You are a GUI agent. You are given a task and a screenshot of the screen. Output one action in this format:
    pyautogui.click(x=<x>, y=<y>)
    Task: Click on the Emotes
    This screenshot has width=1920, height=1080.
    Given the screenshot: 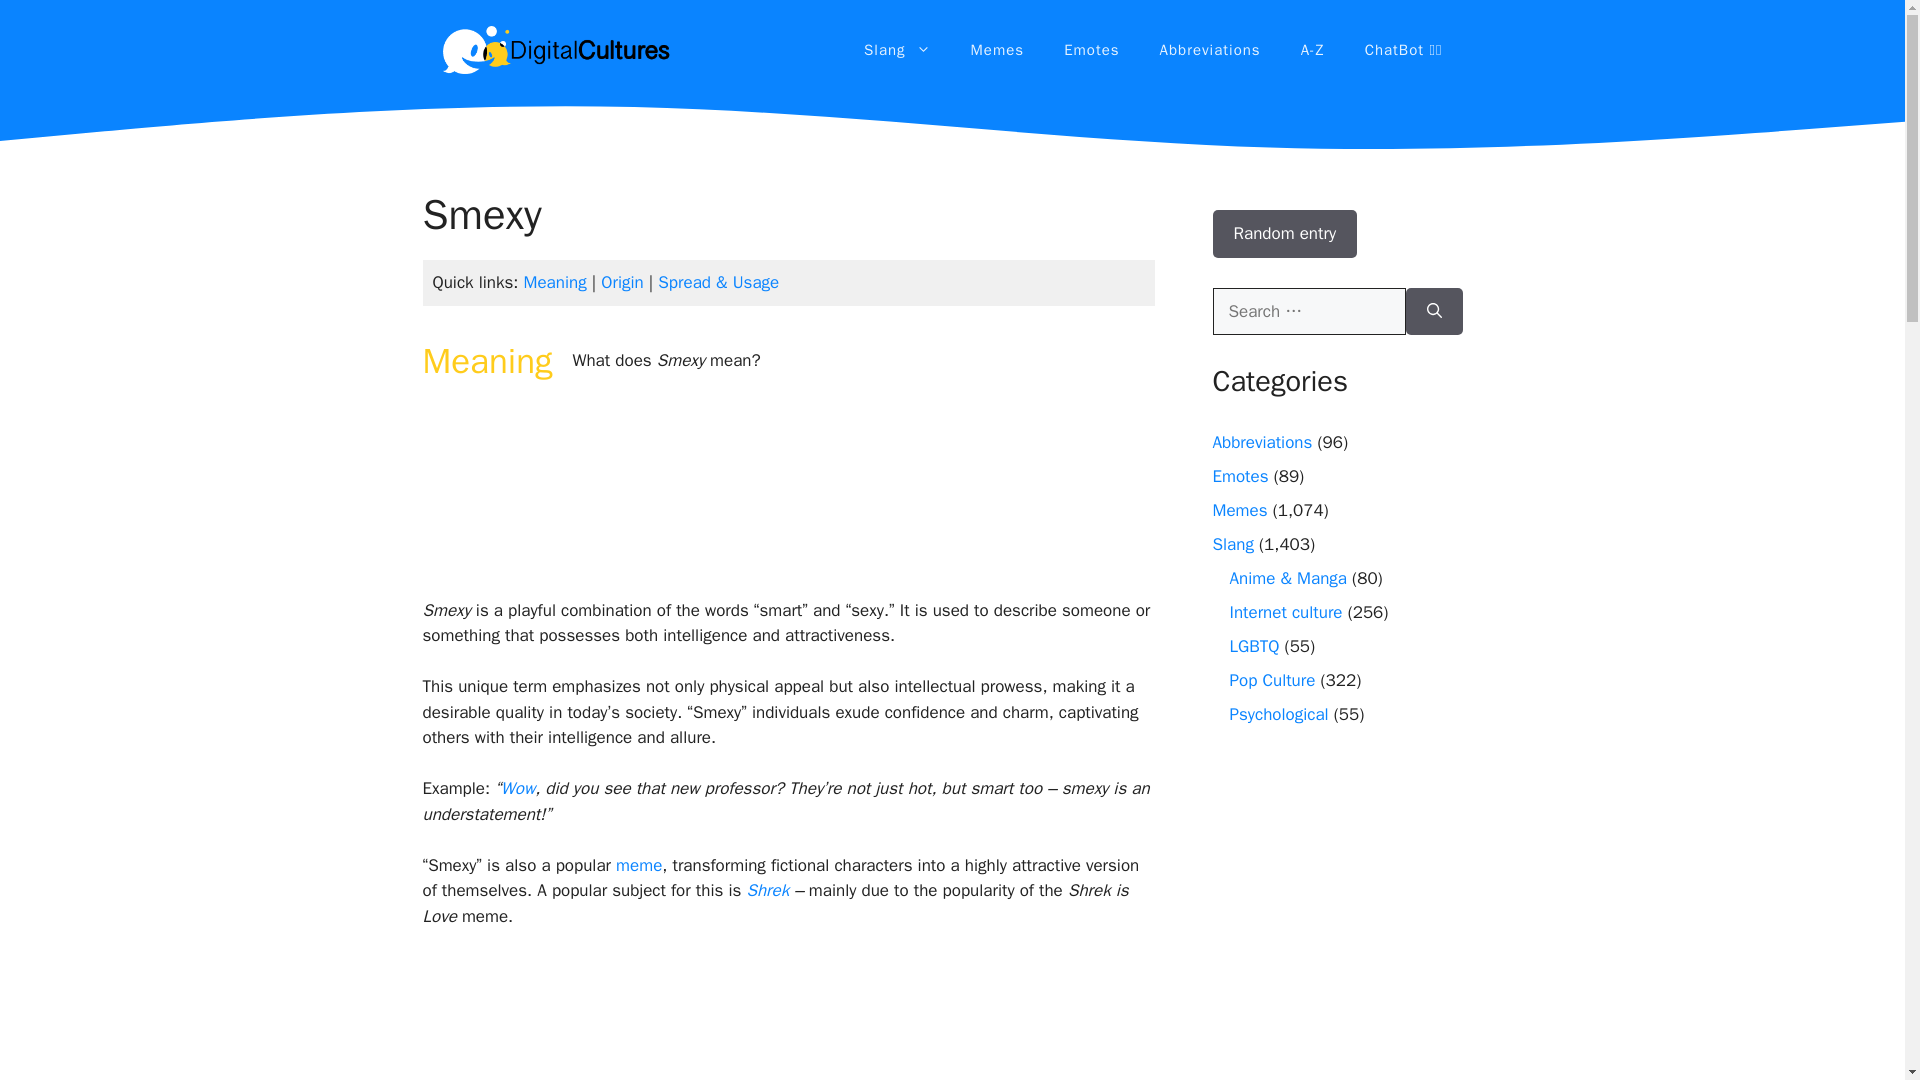 What is the action you would take?
    pyautogui.click(x=1091, y=50)
    